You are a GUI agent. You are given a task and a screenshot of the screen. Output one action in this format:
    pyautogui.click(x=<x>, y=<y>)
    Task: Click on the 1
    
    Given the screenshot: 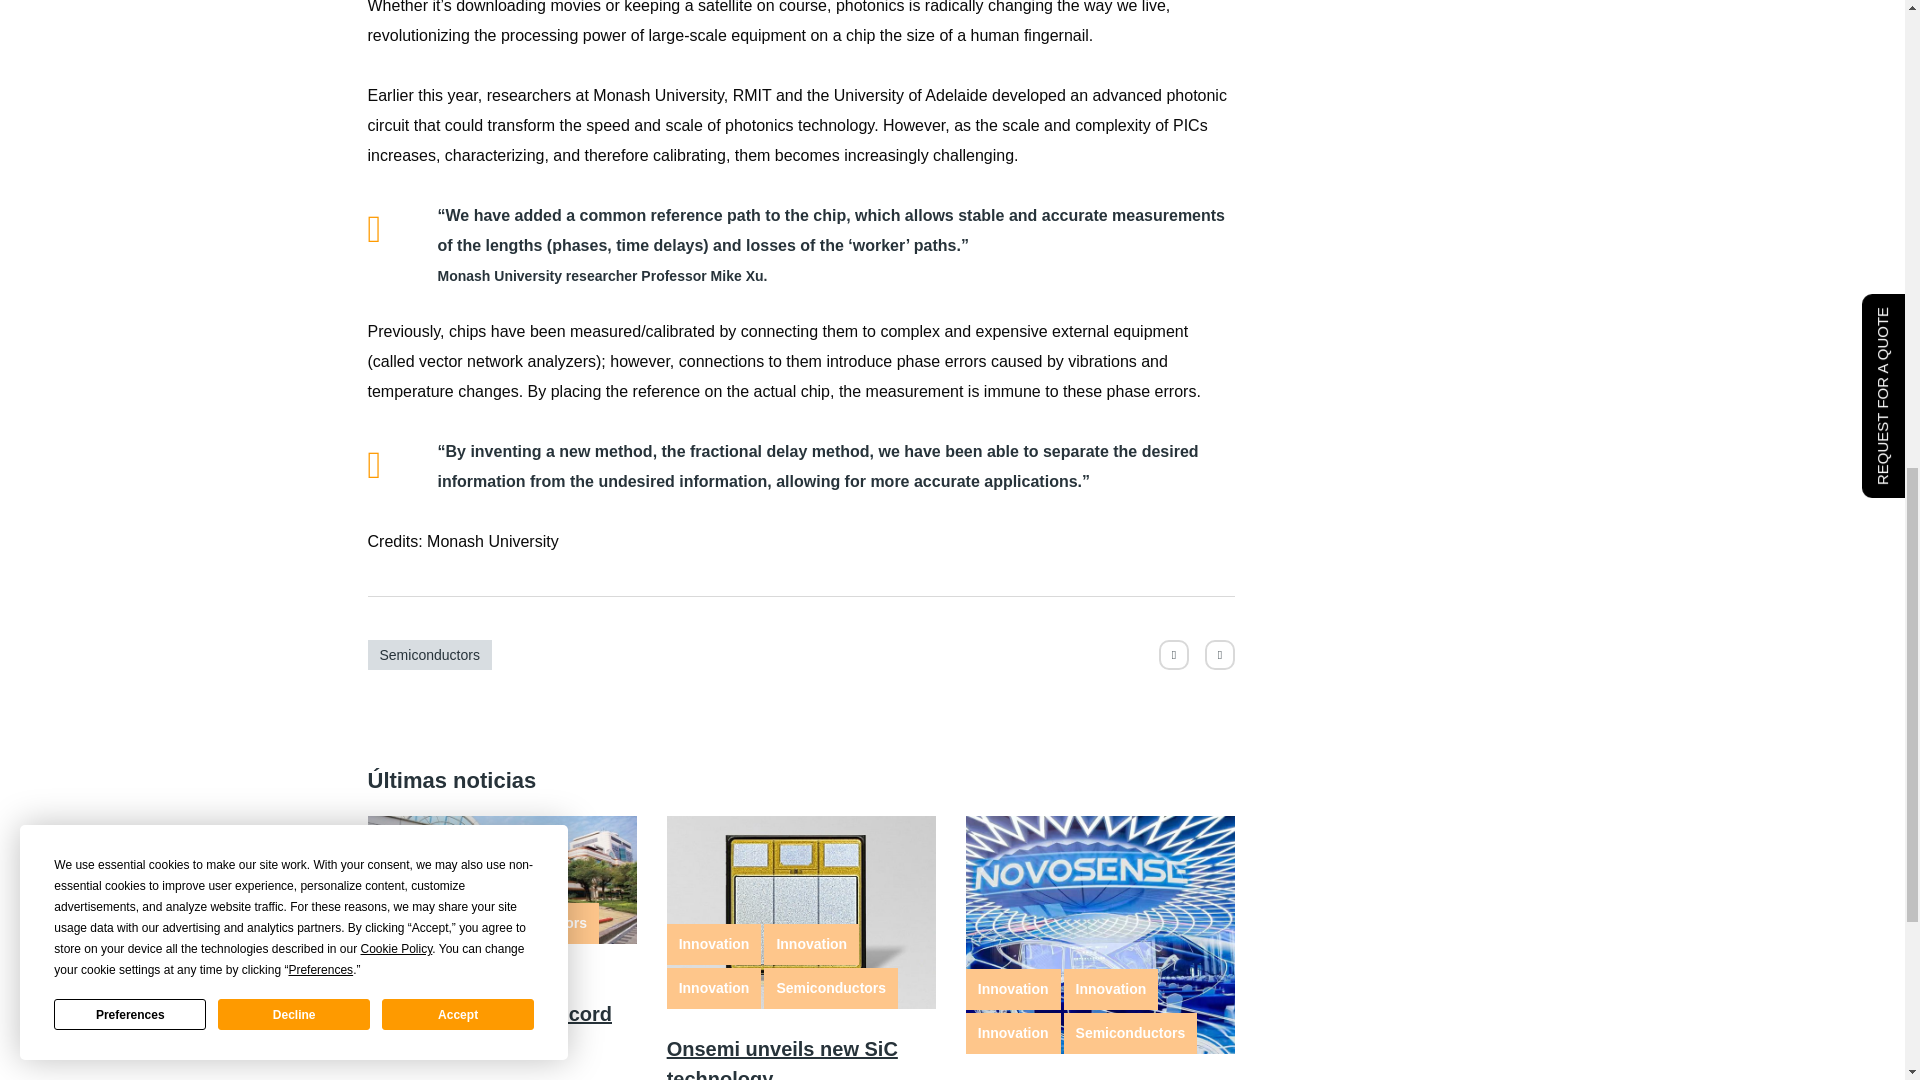 What is the action you would take?
    pyautogui.click(x=1100, y=935)
    